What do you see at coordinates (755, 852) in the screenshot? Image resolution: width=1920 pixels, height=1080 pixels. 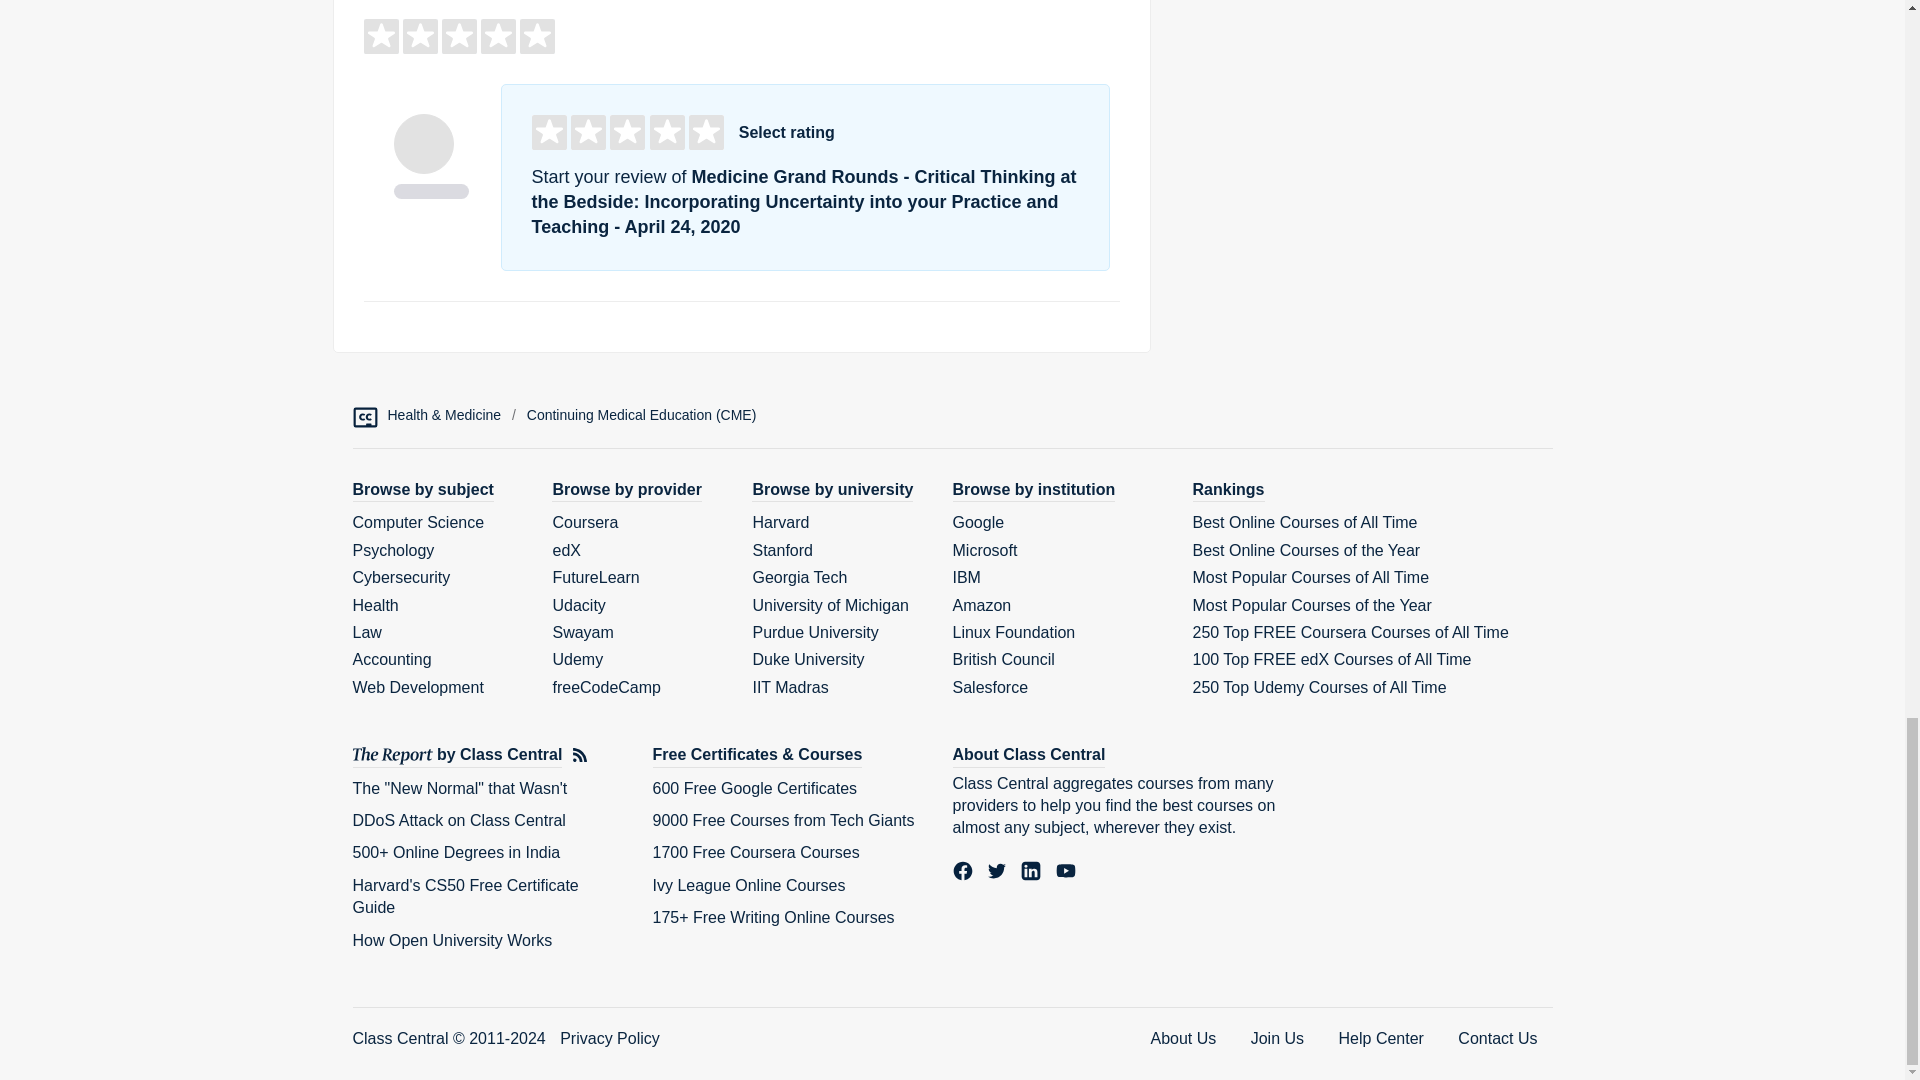 I see `1700 Free Coursera Courses` at bounding box center [755, 852].